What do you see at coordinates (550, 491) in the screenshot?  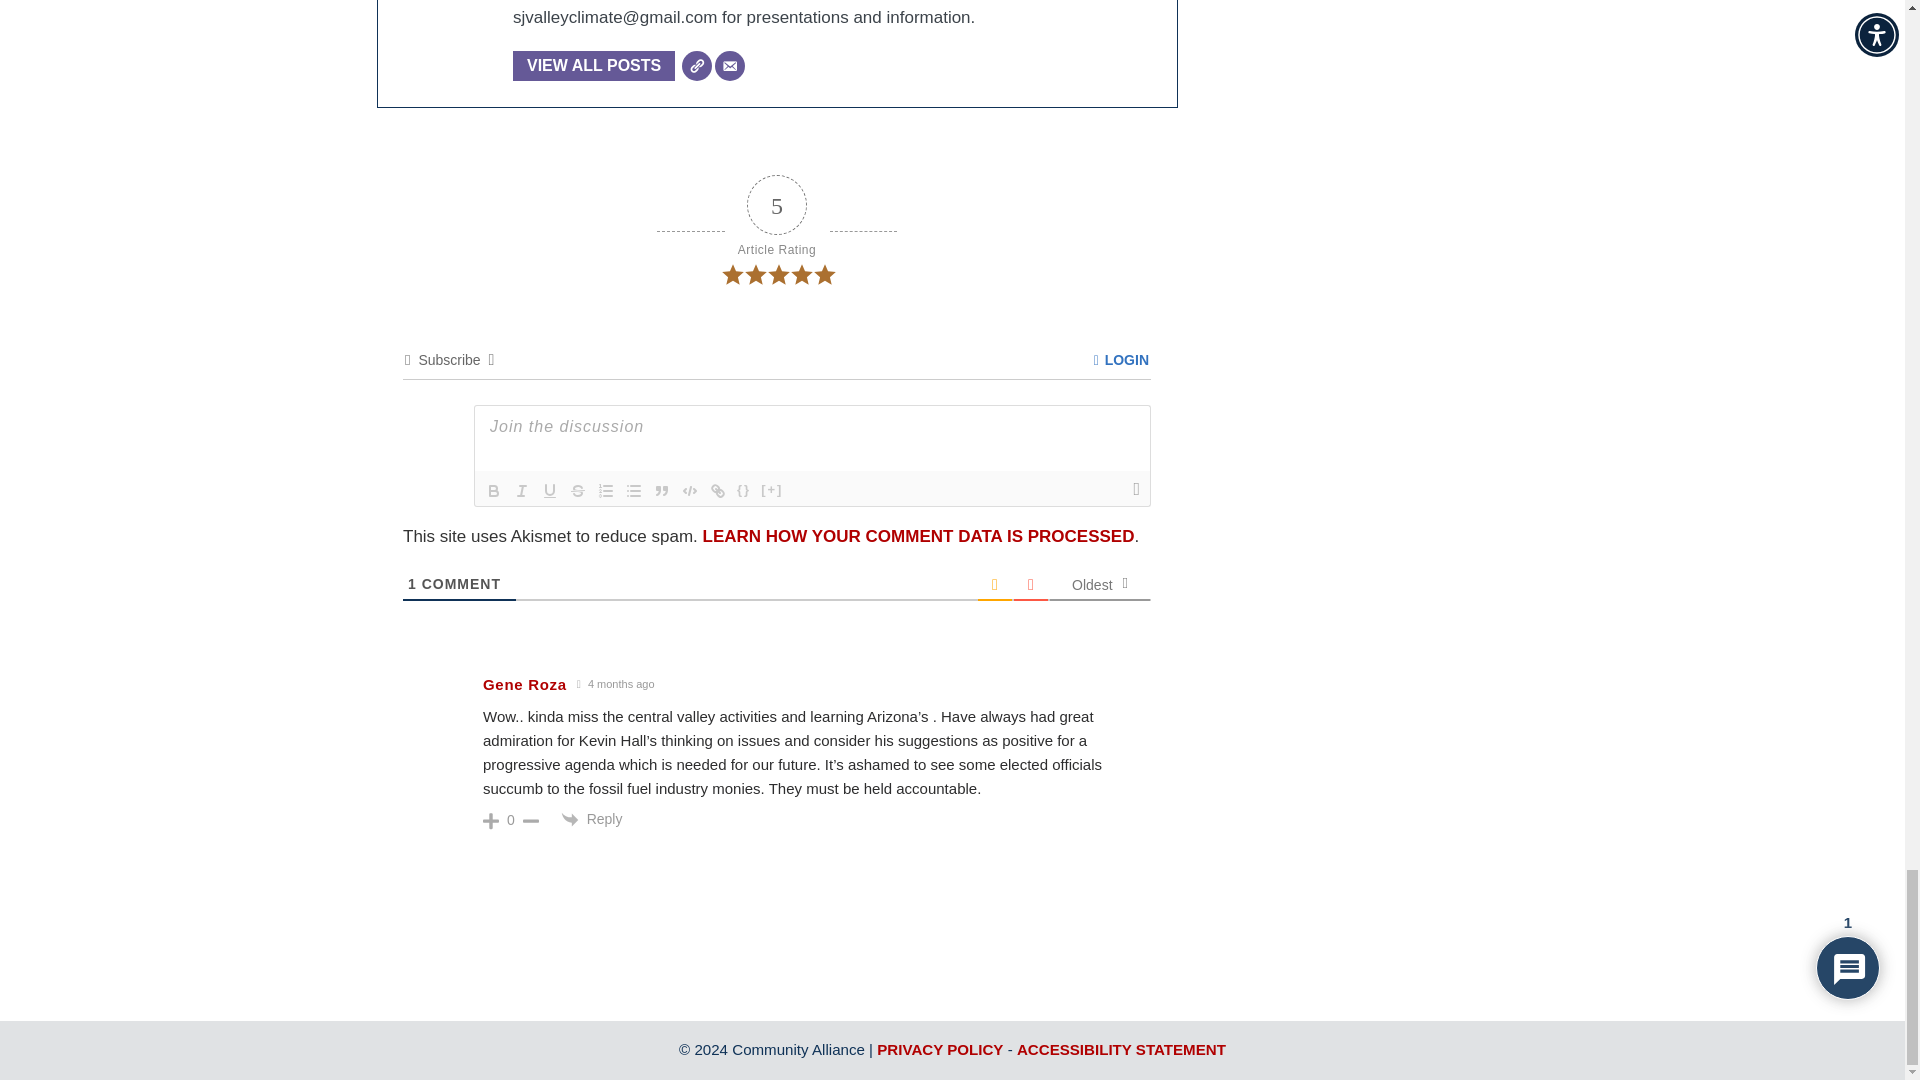 I see `Underline` at bounding box center [550, 491].